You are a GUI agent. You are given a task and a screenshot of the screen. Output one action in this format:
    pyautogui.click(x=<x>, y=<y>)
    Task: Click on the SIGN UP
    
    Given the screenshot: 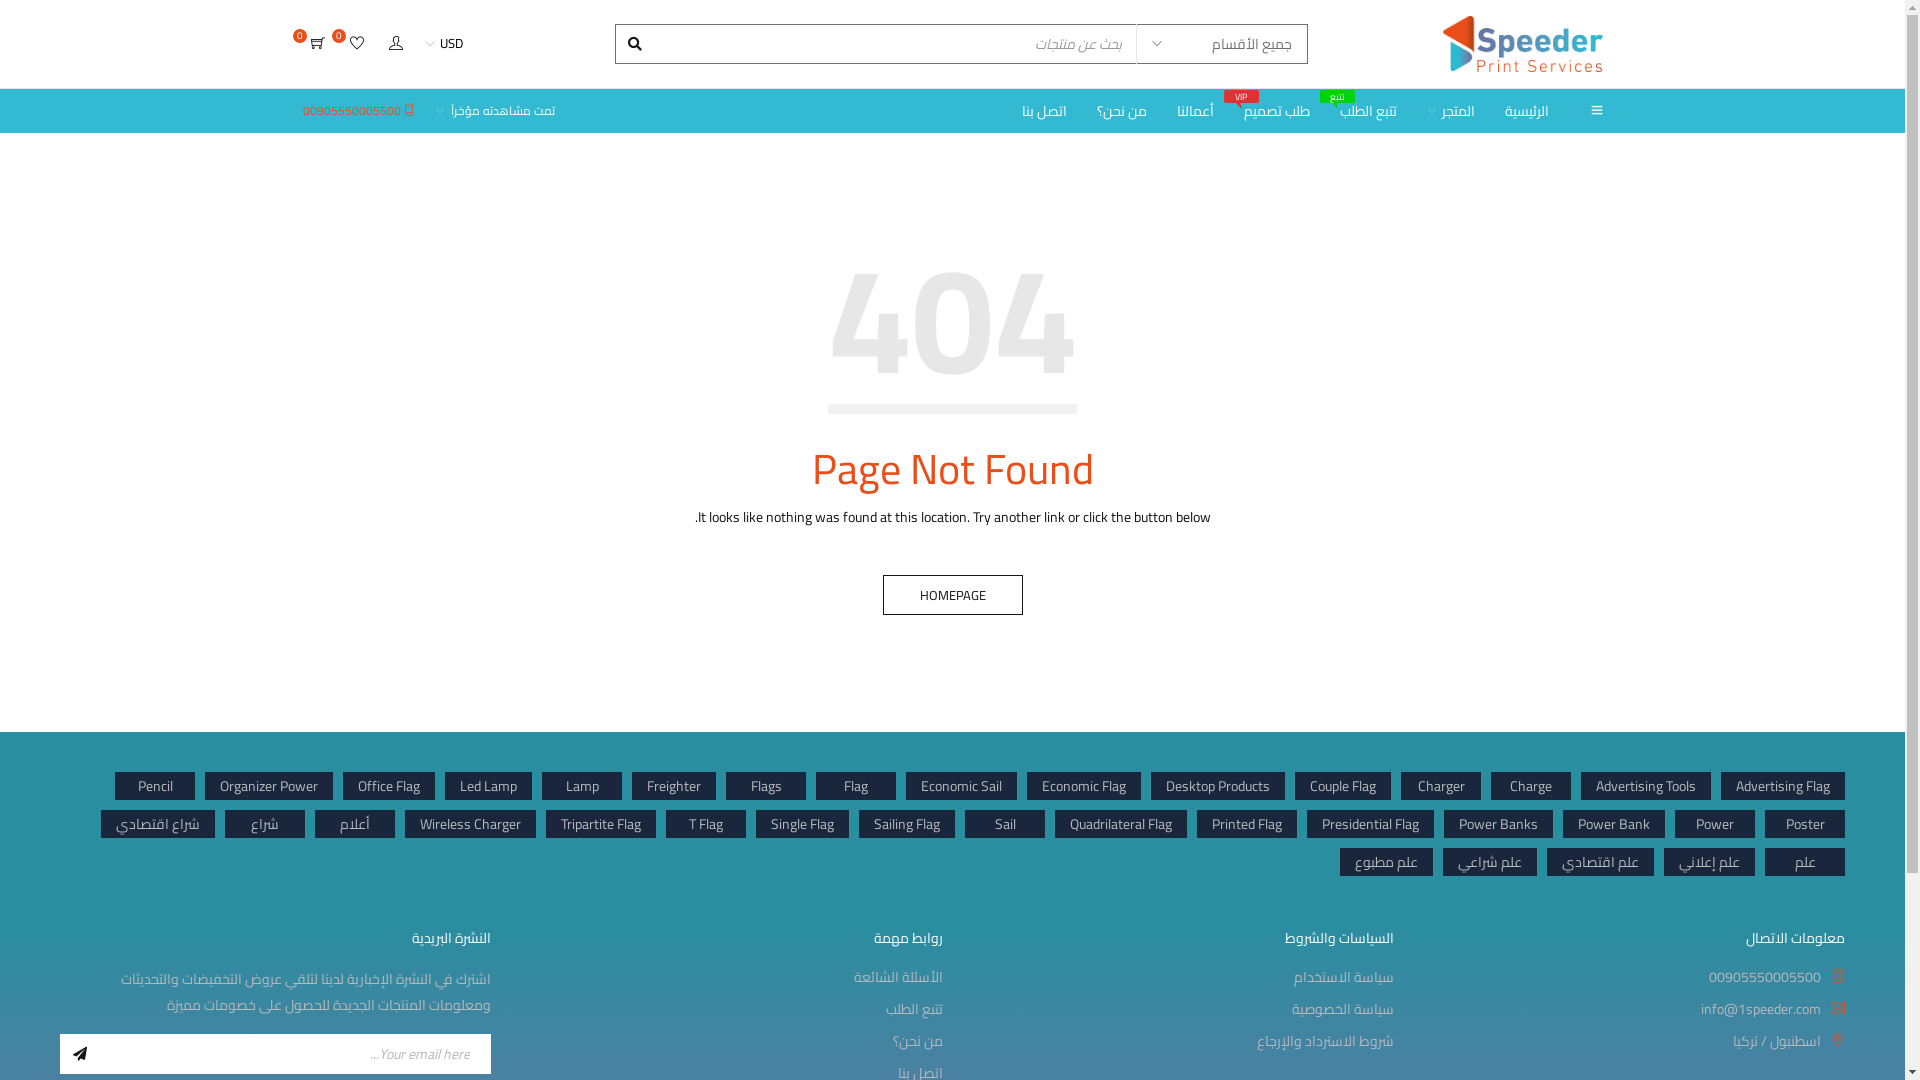 What is the action you would take?
    pyautogui.click(x=80, y=1054)
    